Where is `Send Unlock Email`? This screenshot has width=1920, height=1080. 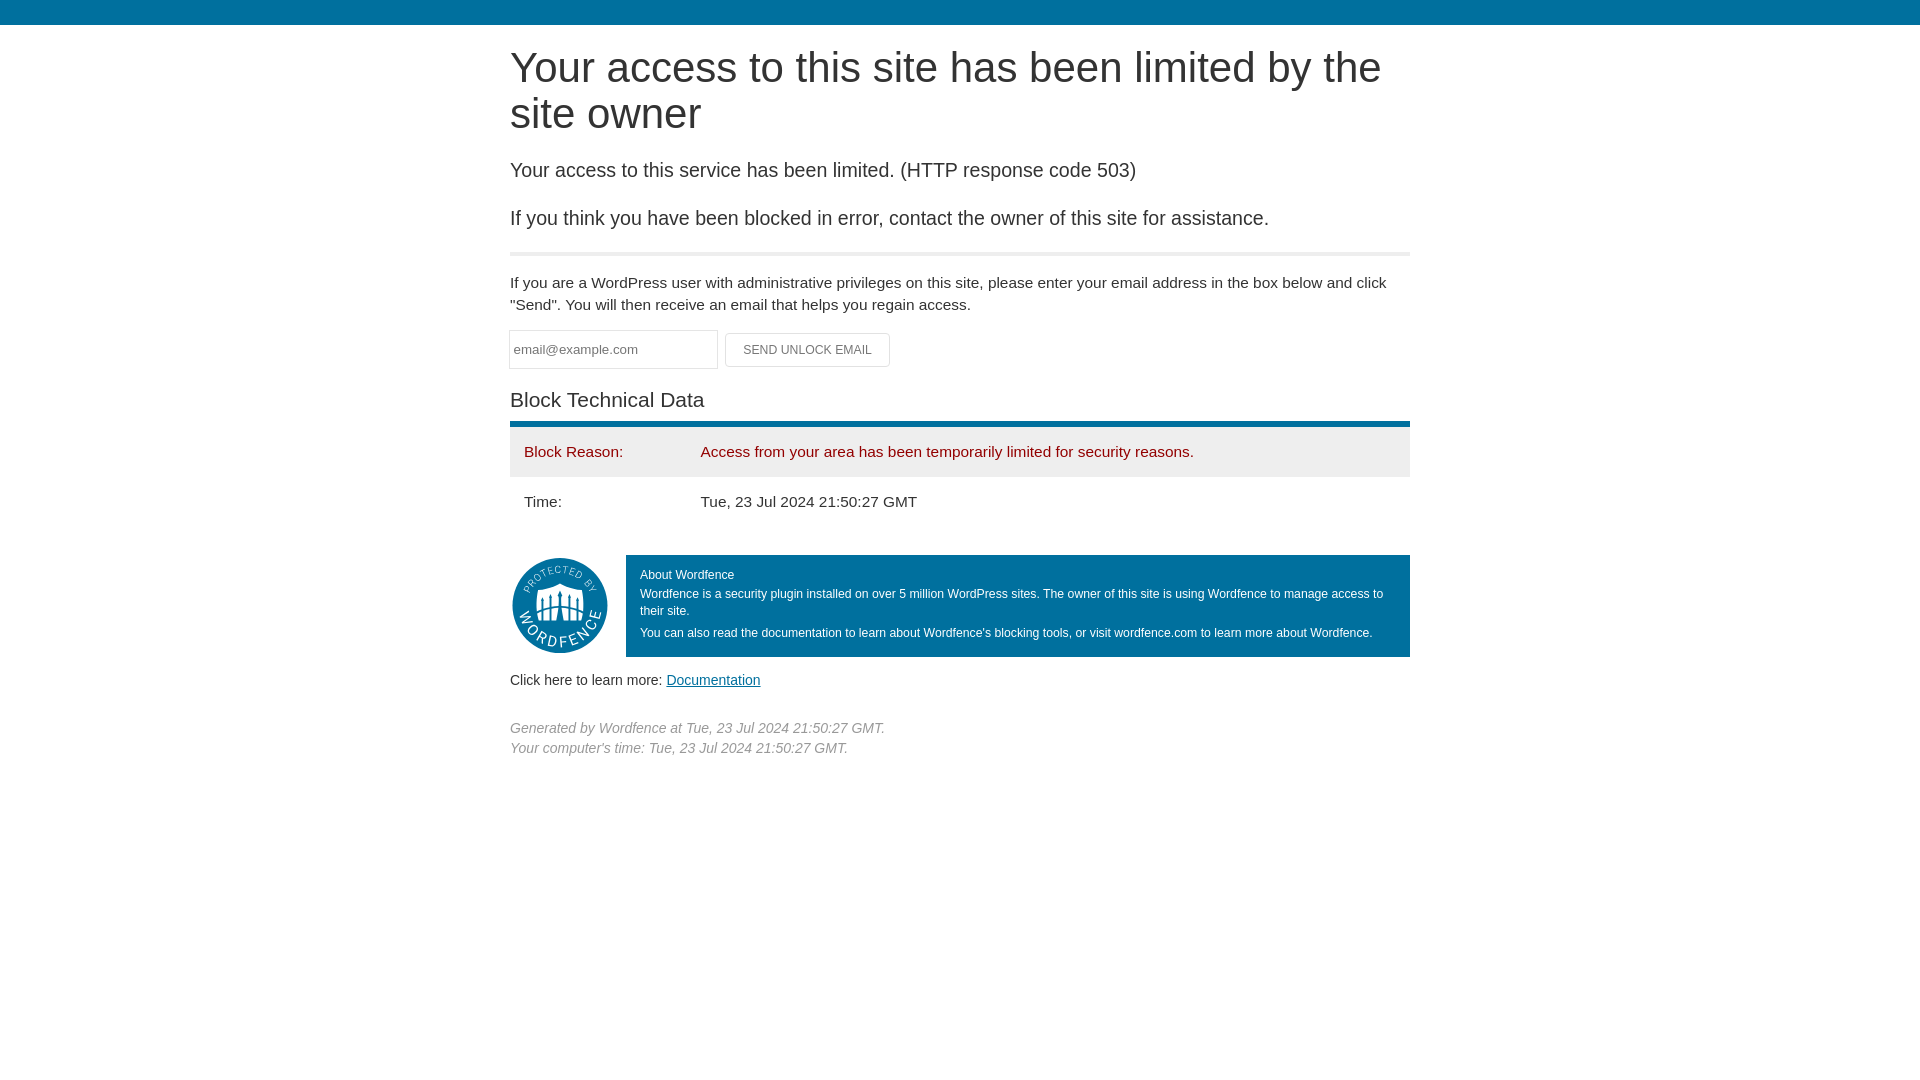
Send Unlock Email is located at coordinates (808, 350).